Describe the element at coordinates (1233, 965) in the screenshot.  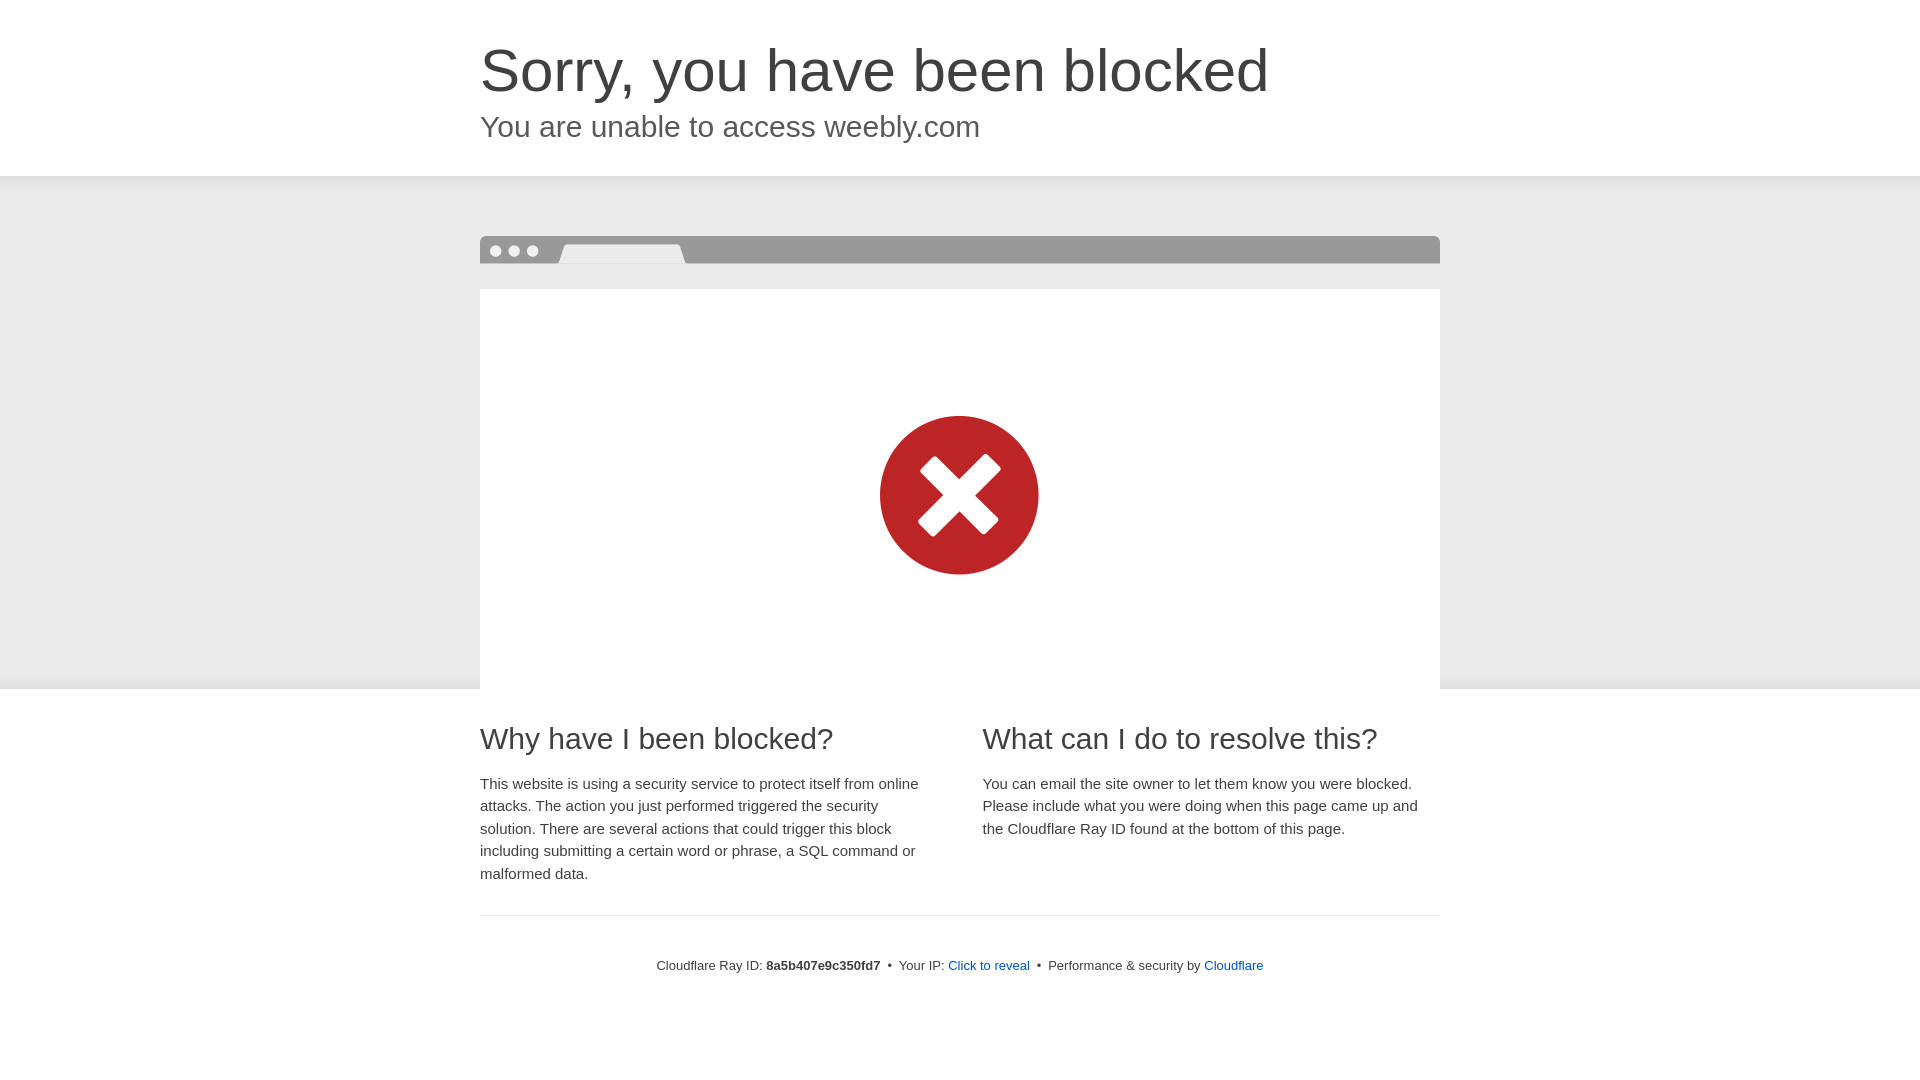
I see `Cloudflare` at that location.